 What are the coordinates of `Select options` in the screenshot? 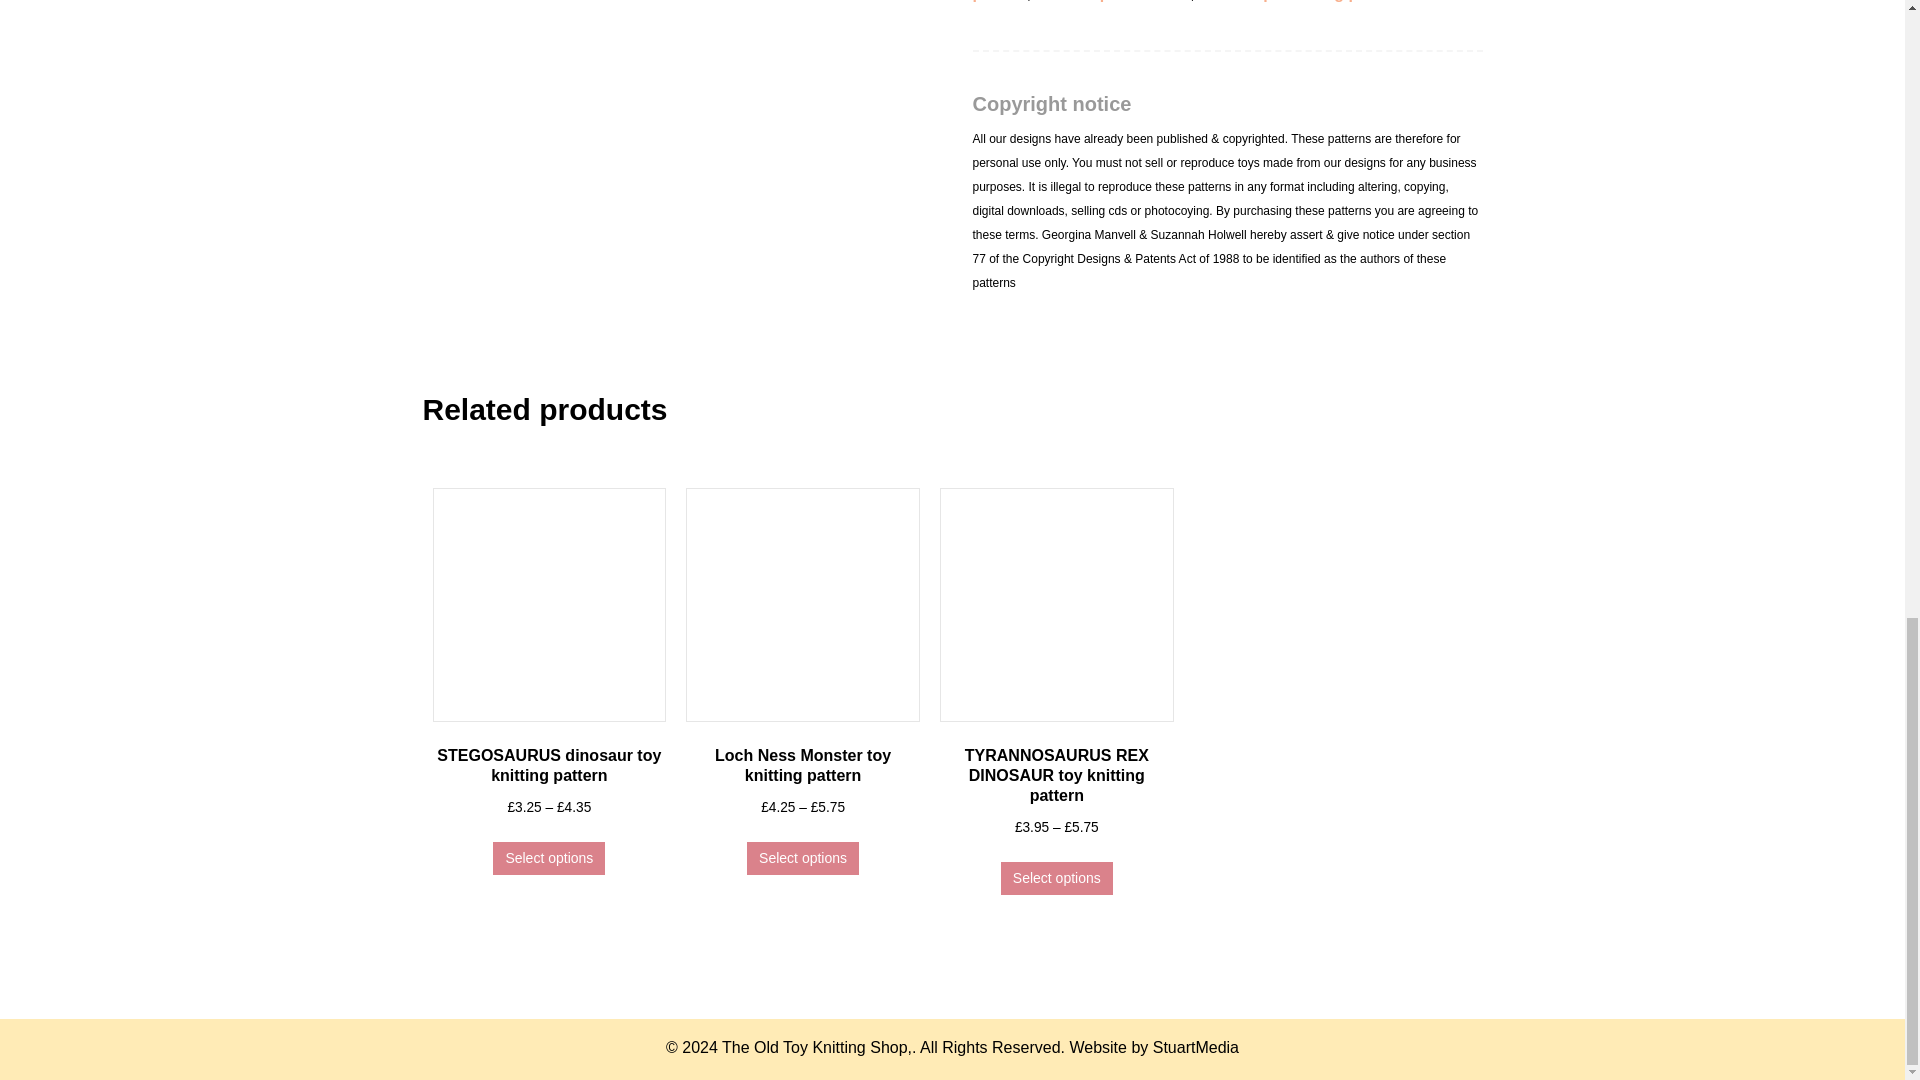 It's located at (548, 858).